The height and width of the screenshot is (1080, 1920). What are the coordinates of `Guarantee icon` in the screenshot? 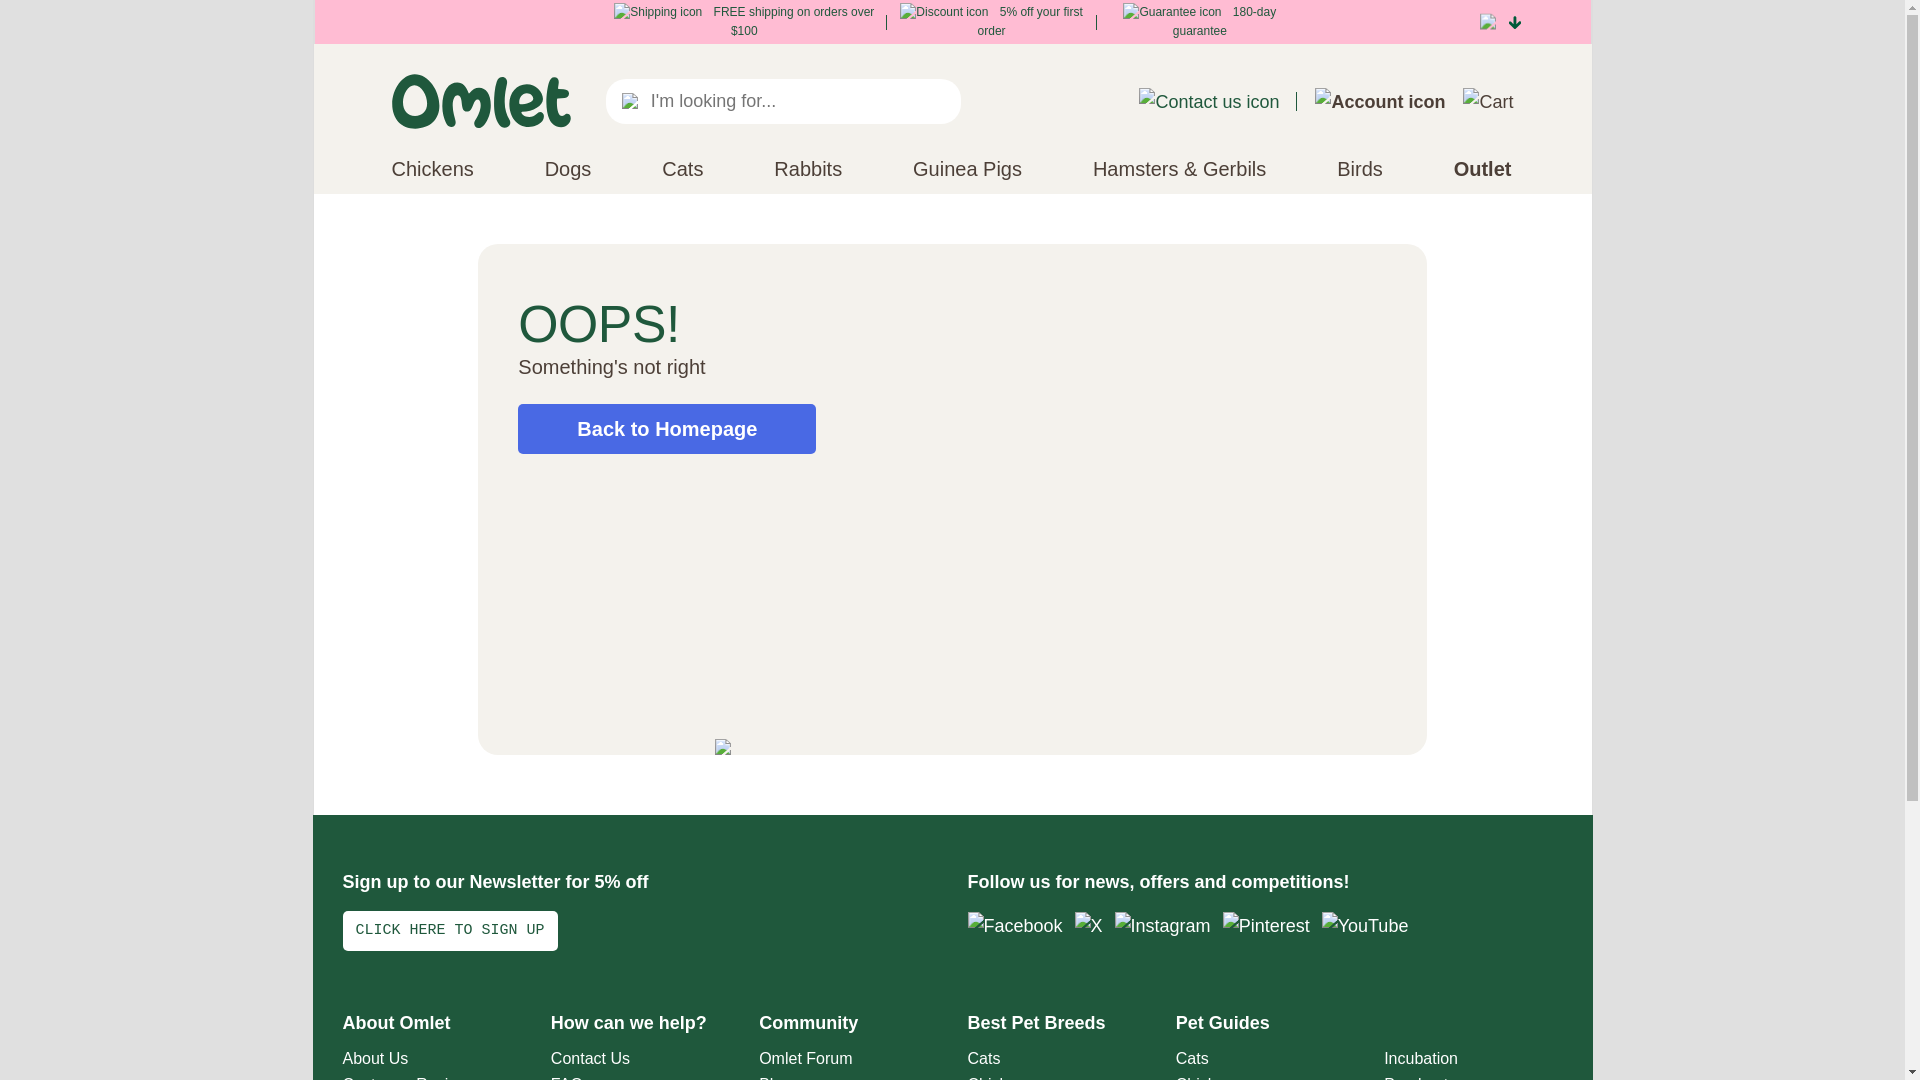 It's located at (1172, 12).